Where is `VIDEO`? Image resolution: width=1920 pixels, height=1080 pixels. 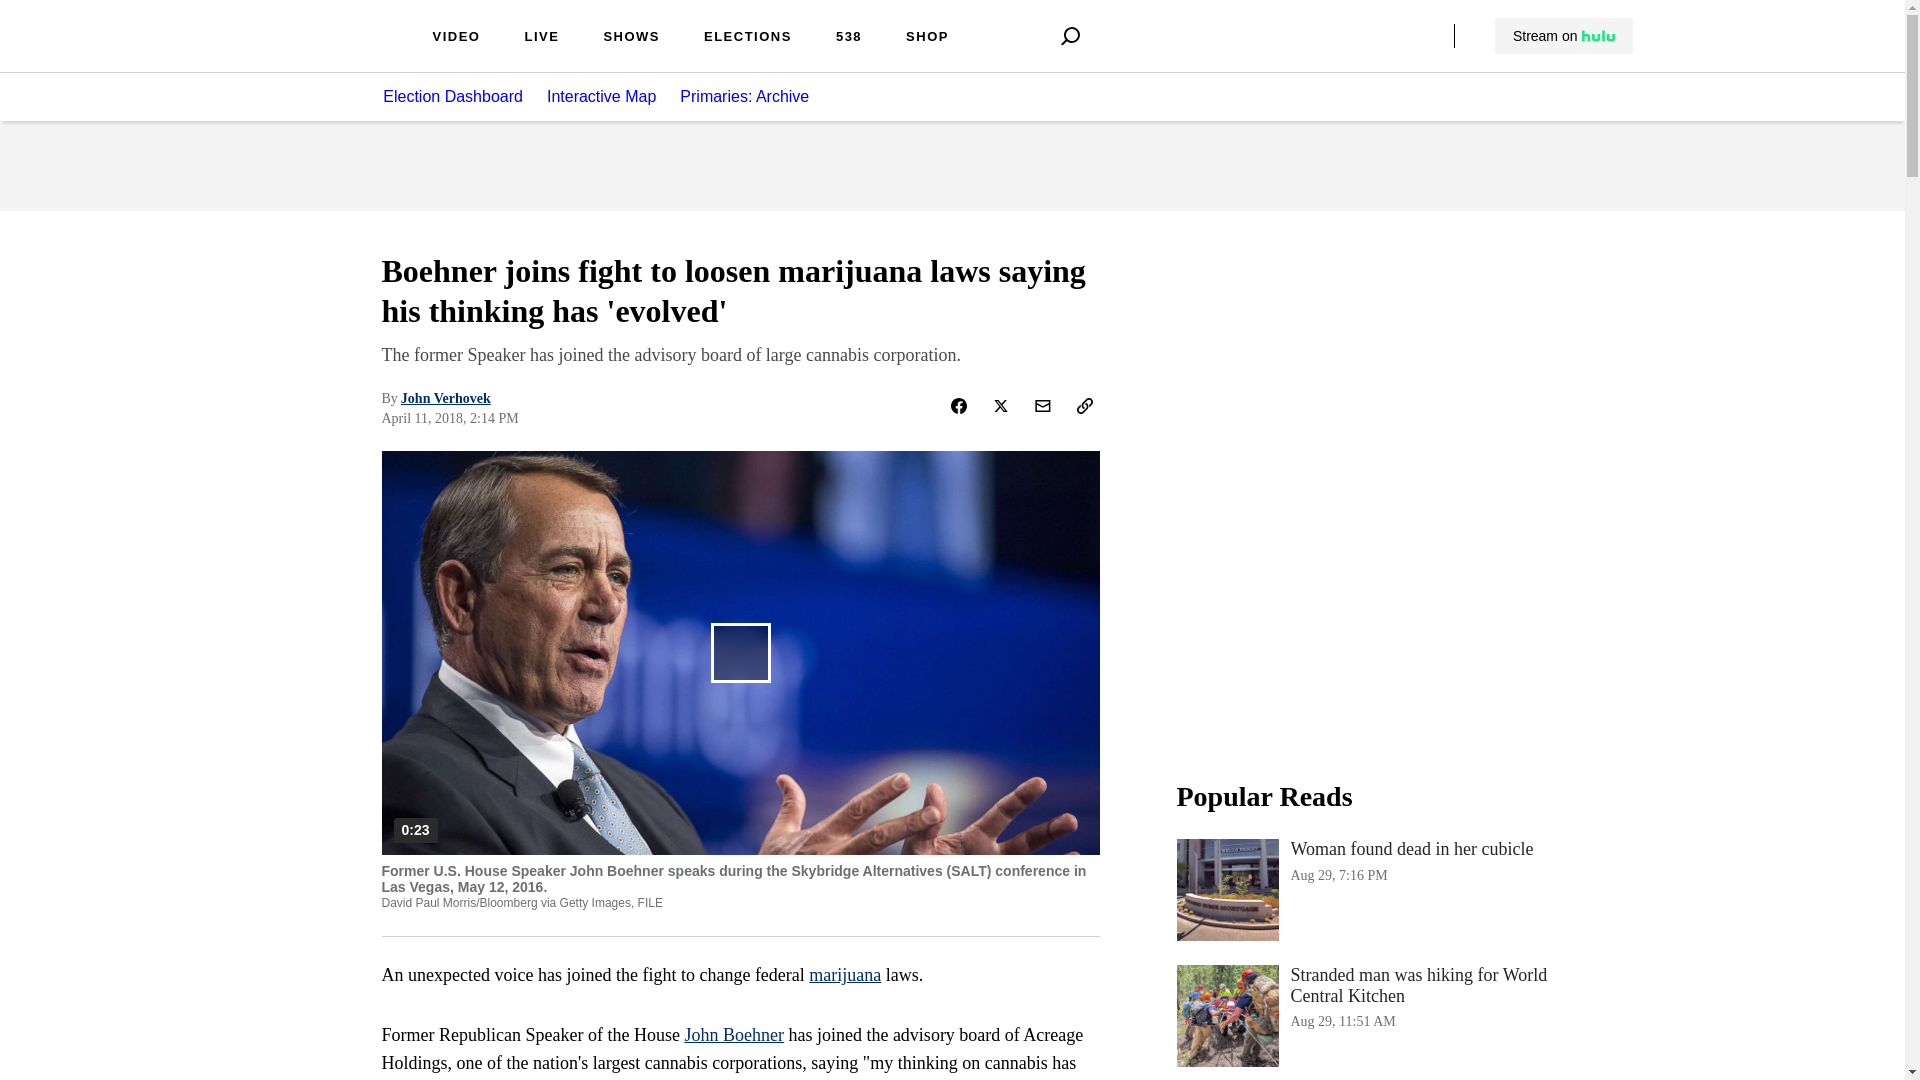 VIDEO is located at coordinates (456, 38).